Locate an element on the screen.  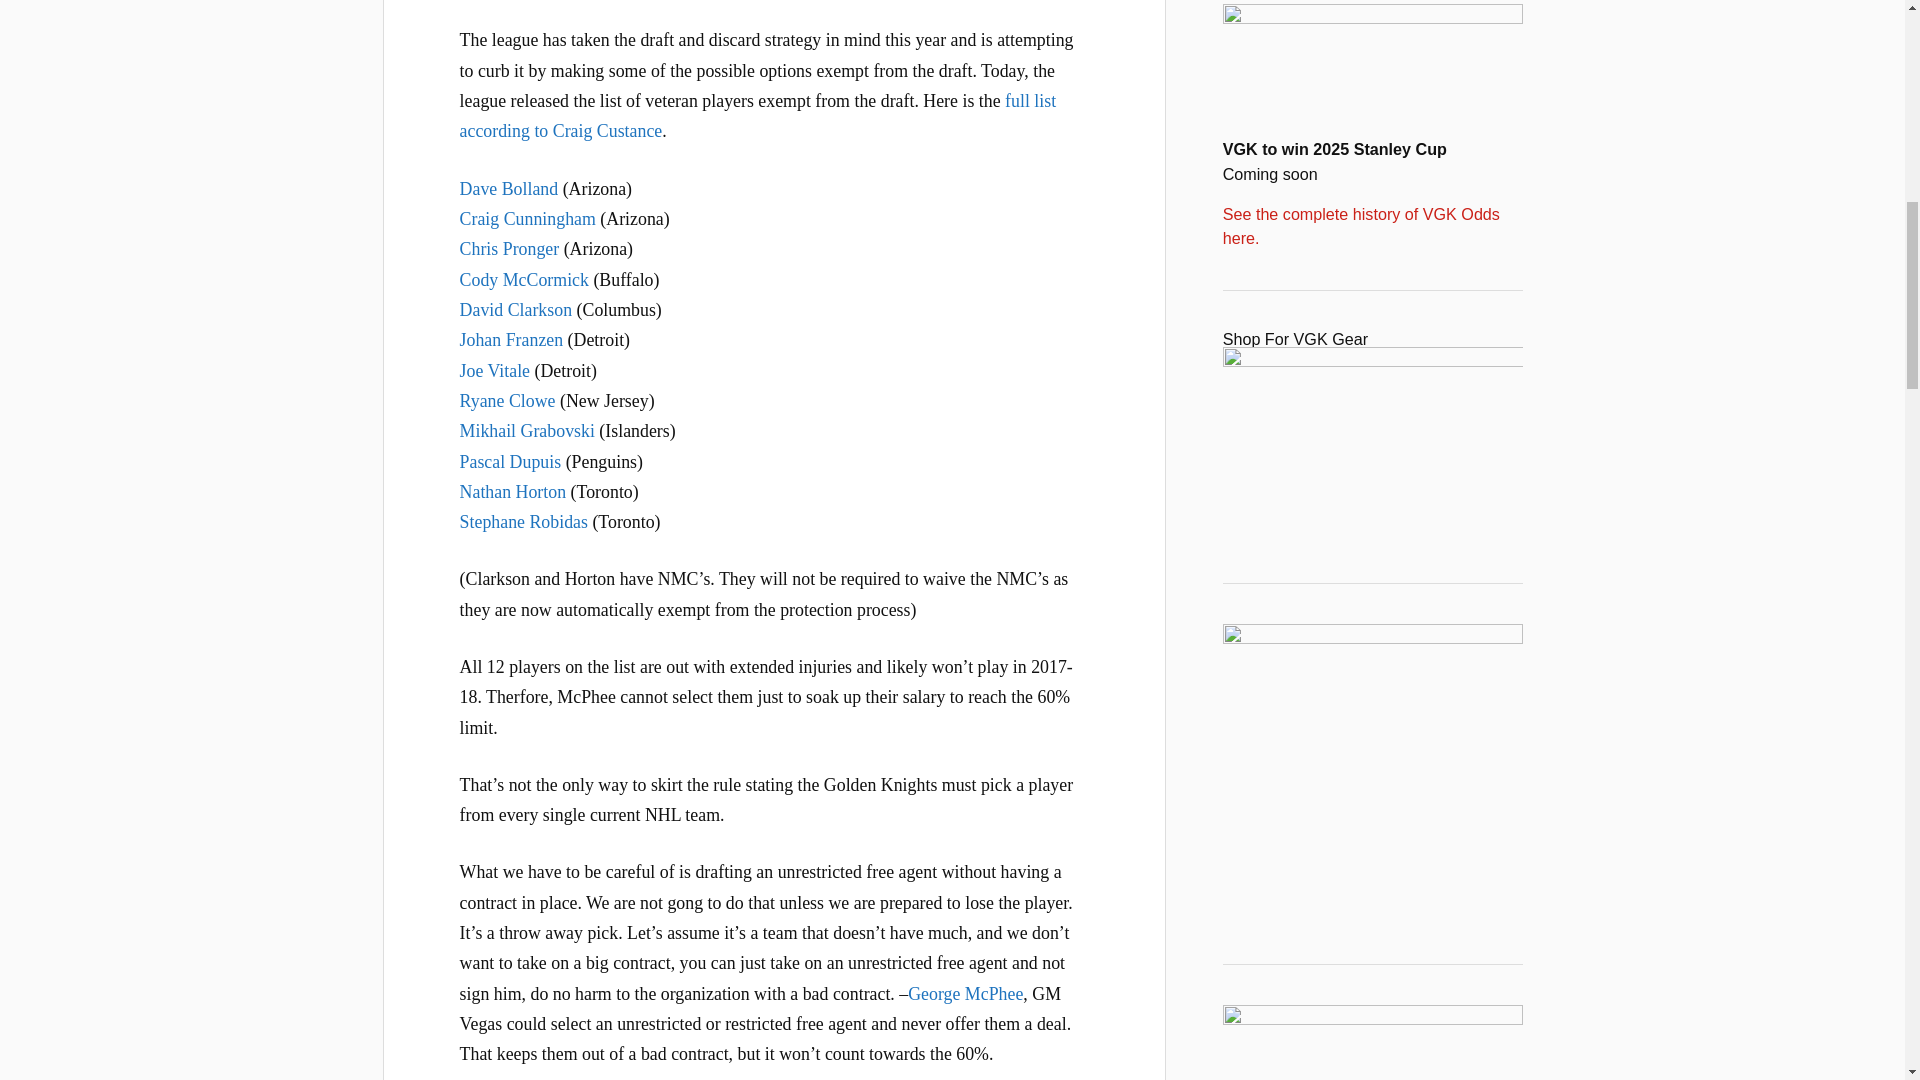
Dave Bolland is located at coordinates (509, 188).